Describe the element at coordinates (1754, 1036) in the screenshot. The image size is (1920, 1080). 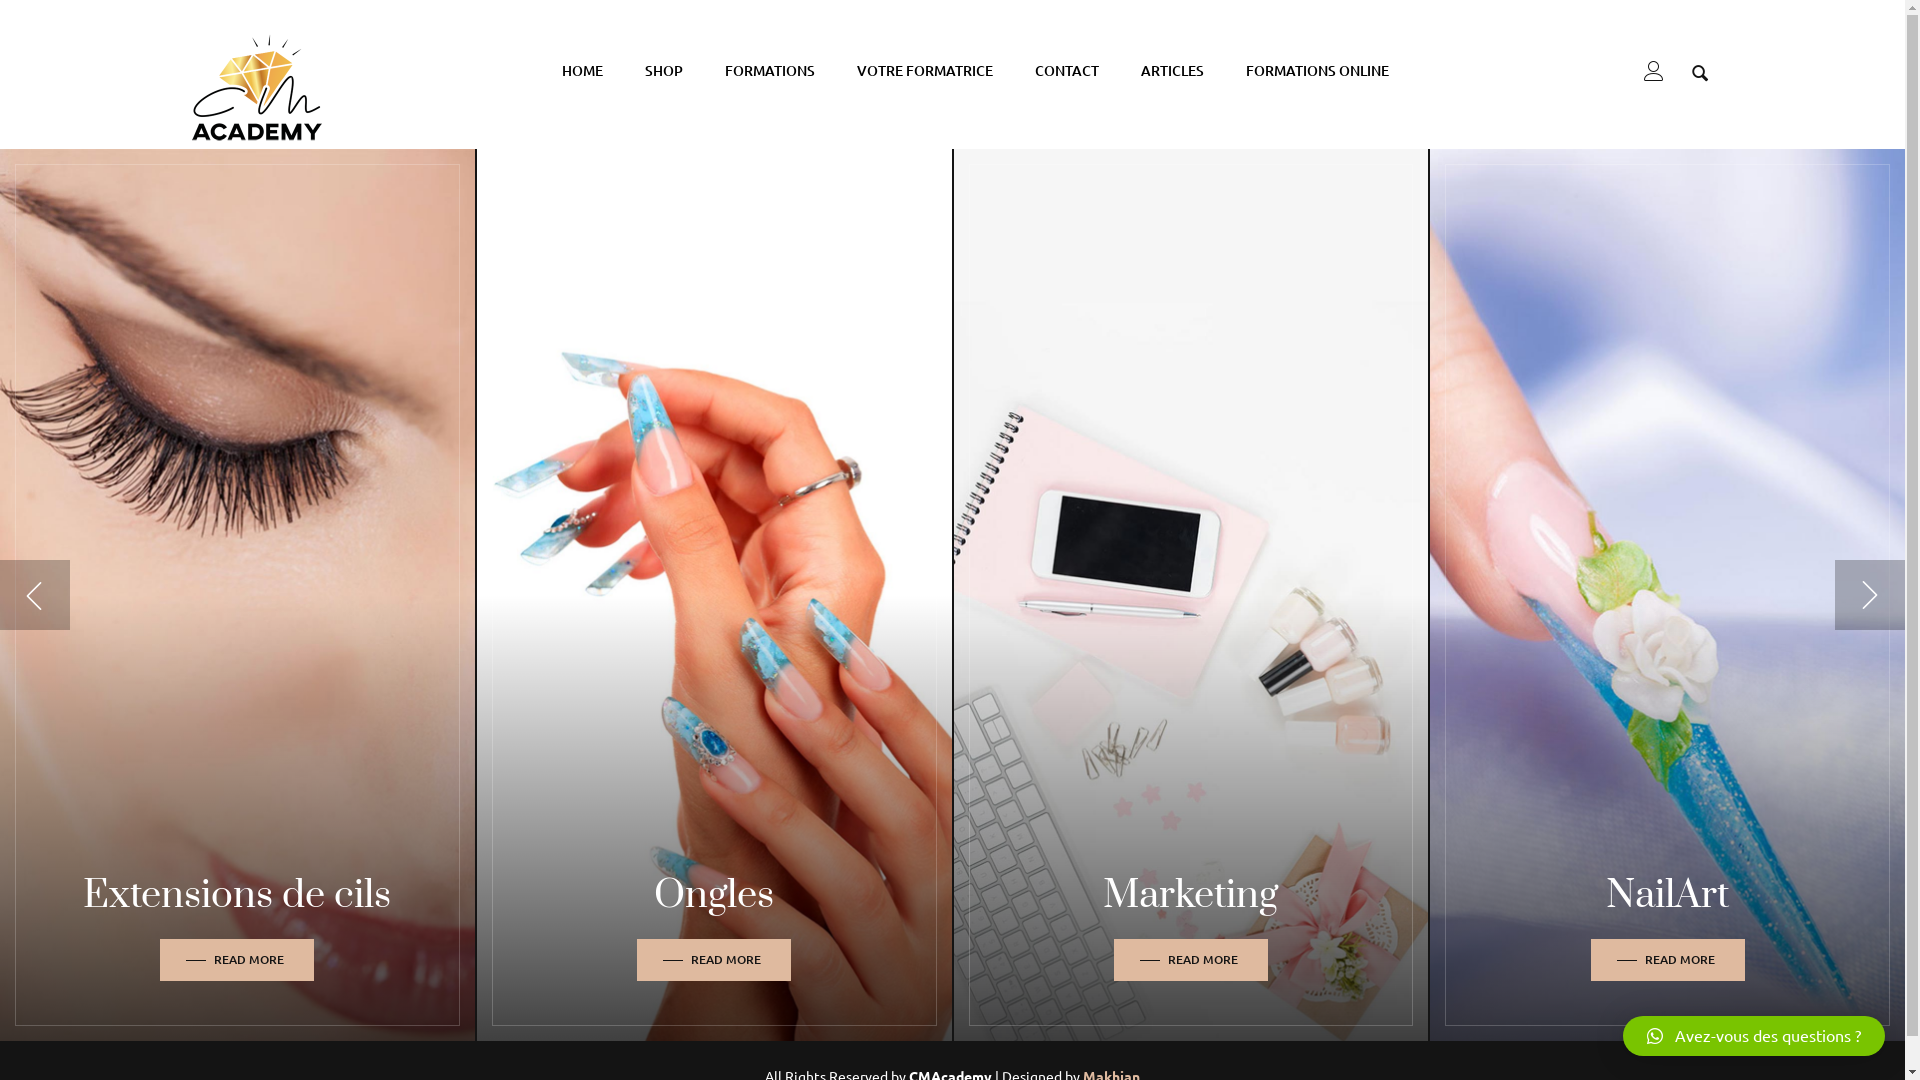
I see `Avez-vous des questions ?` at that location.